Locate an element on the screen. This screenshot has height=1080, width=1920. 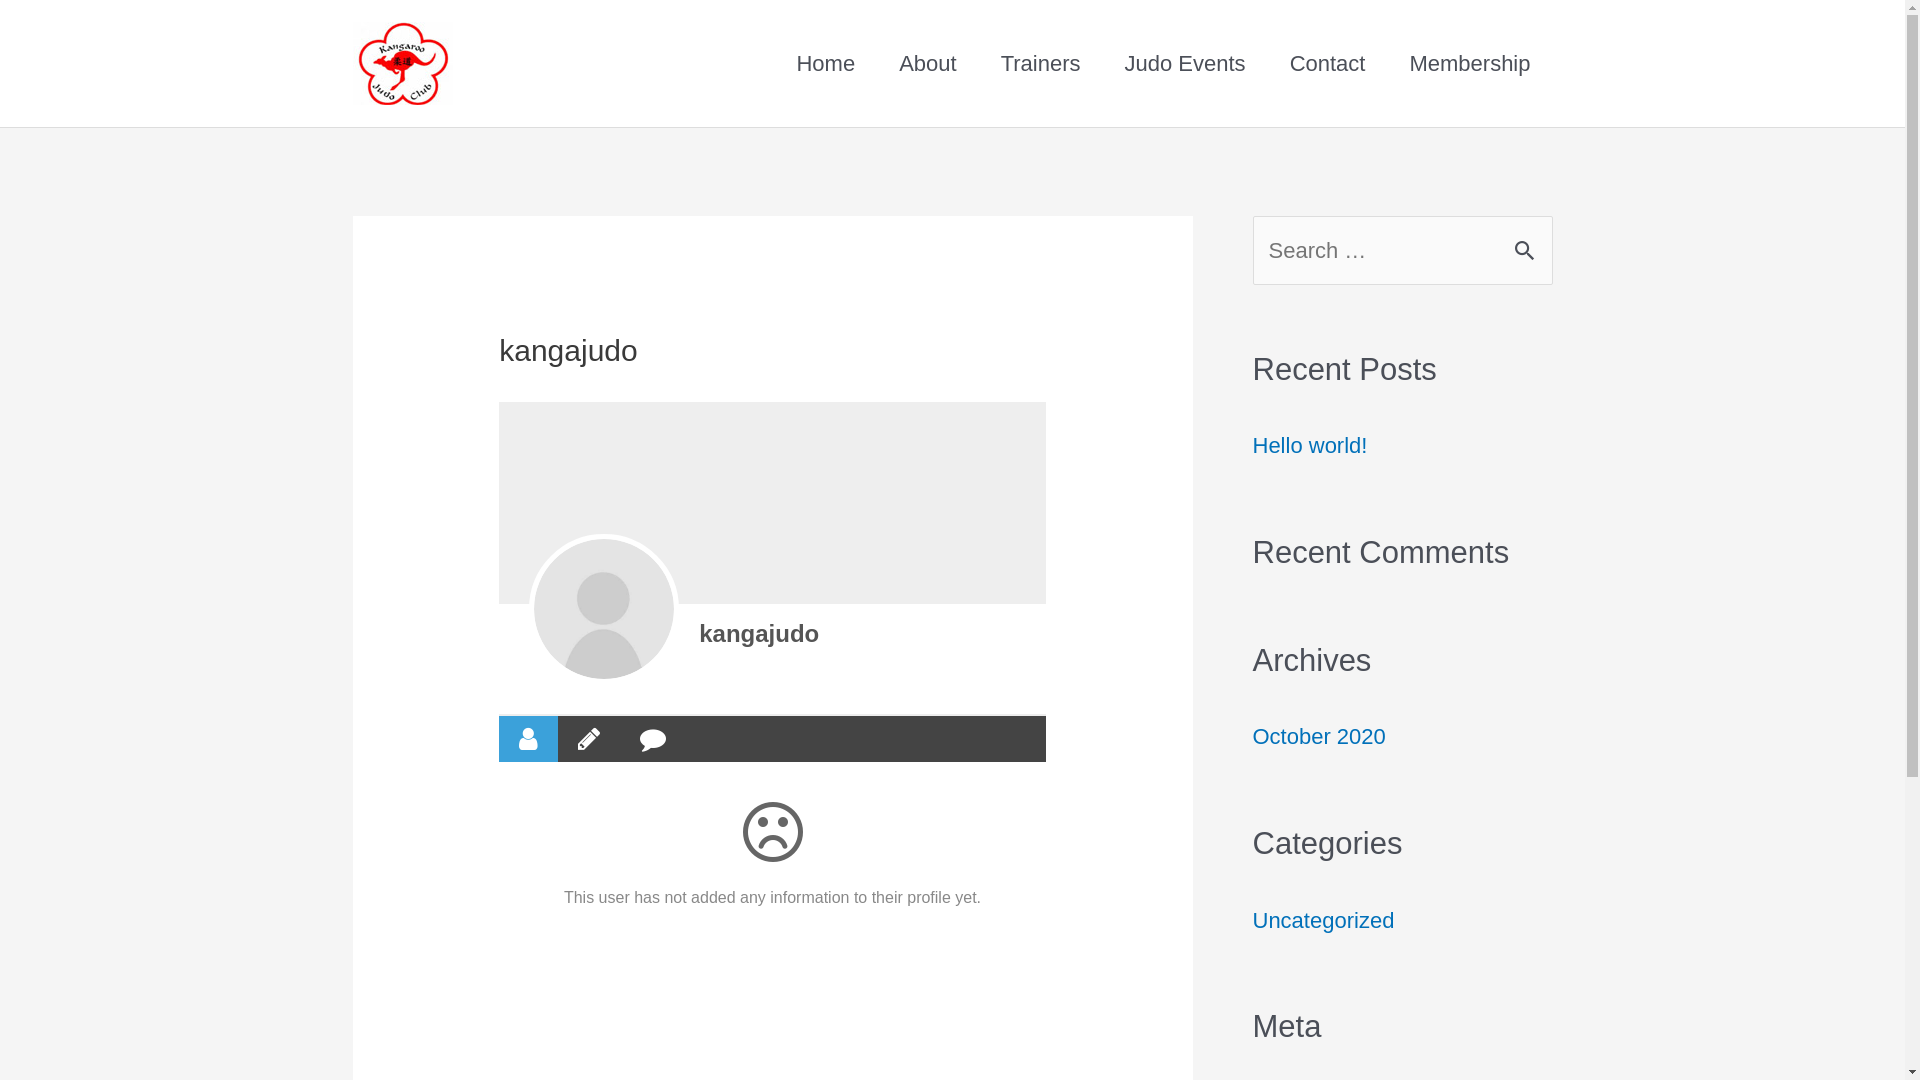
kangajudo is located at coordinates (604, 609).